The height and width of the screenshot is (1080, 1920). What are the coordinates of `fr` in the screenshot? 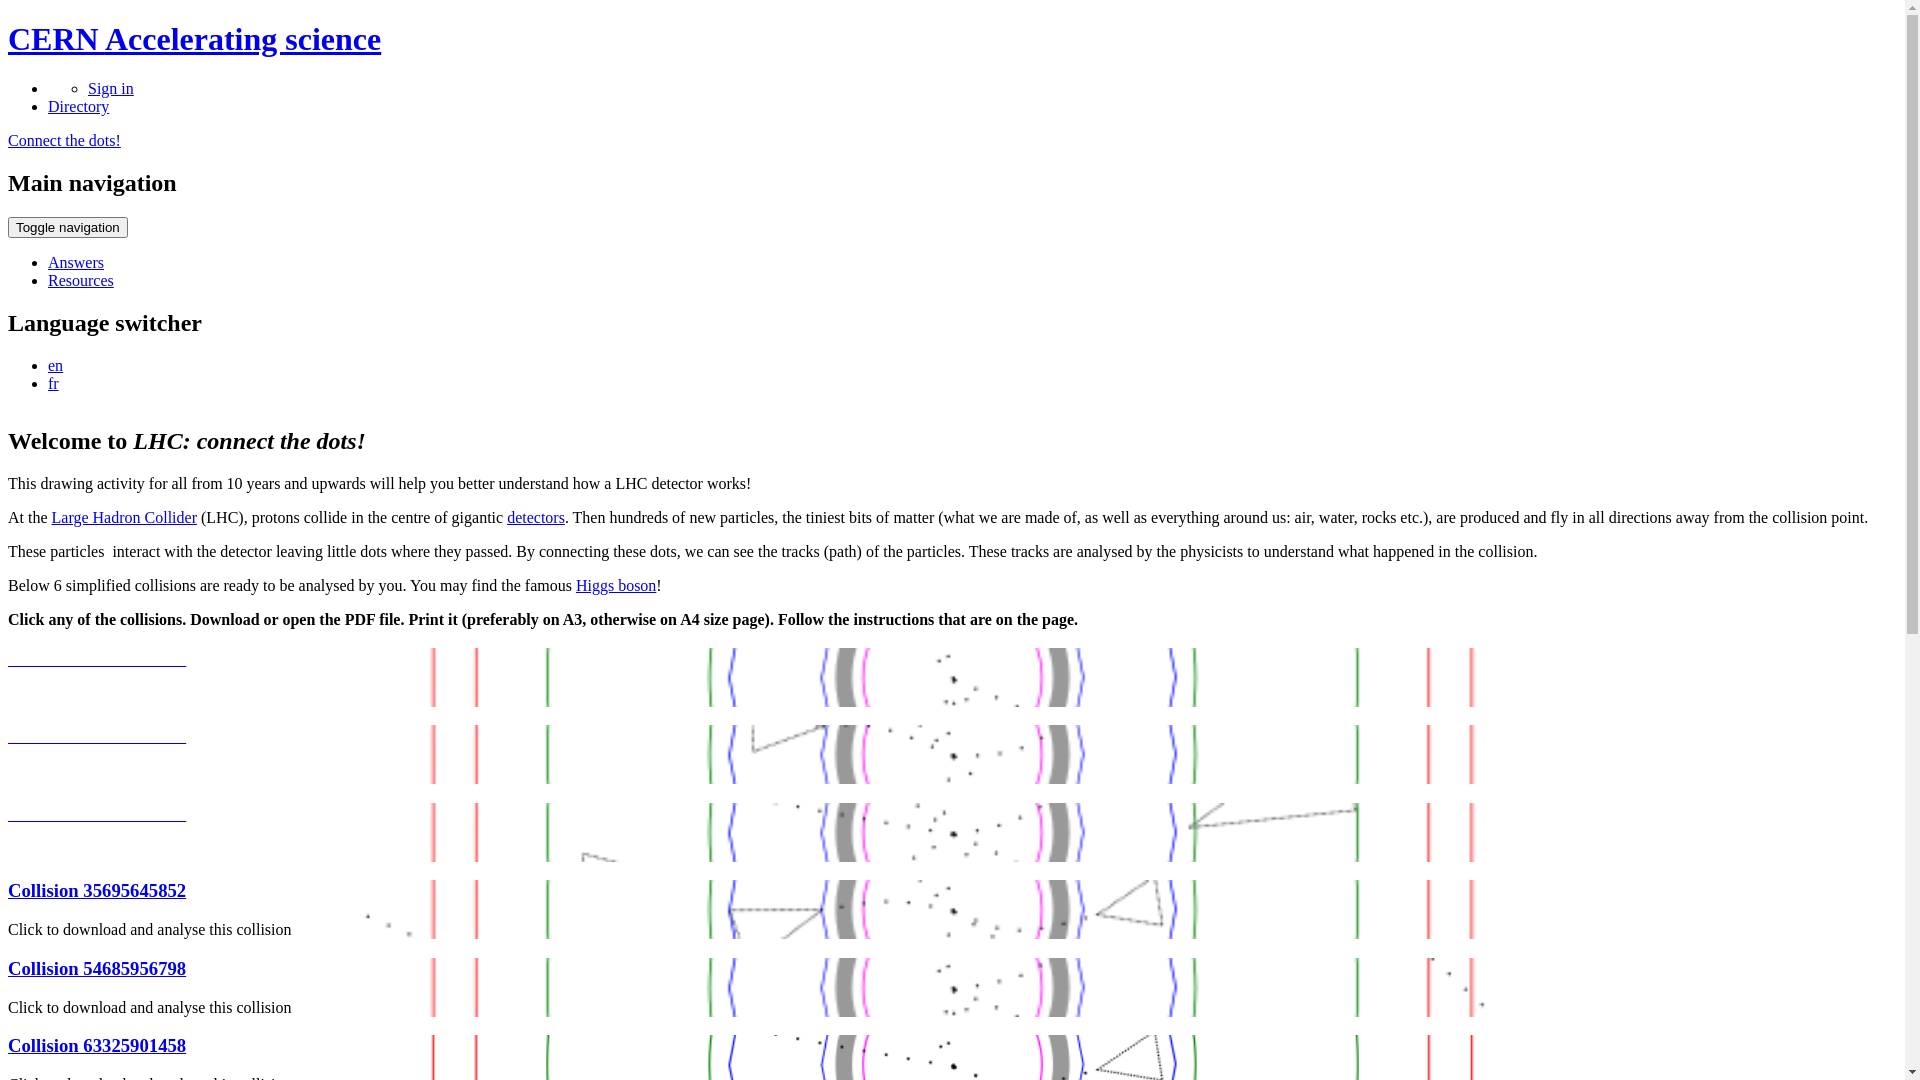 It's located at (54, 382).